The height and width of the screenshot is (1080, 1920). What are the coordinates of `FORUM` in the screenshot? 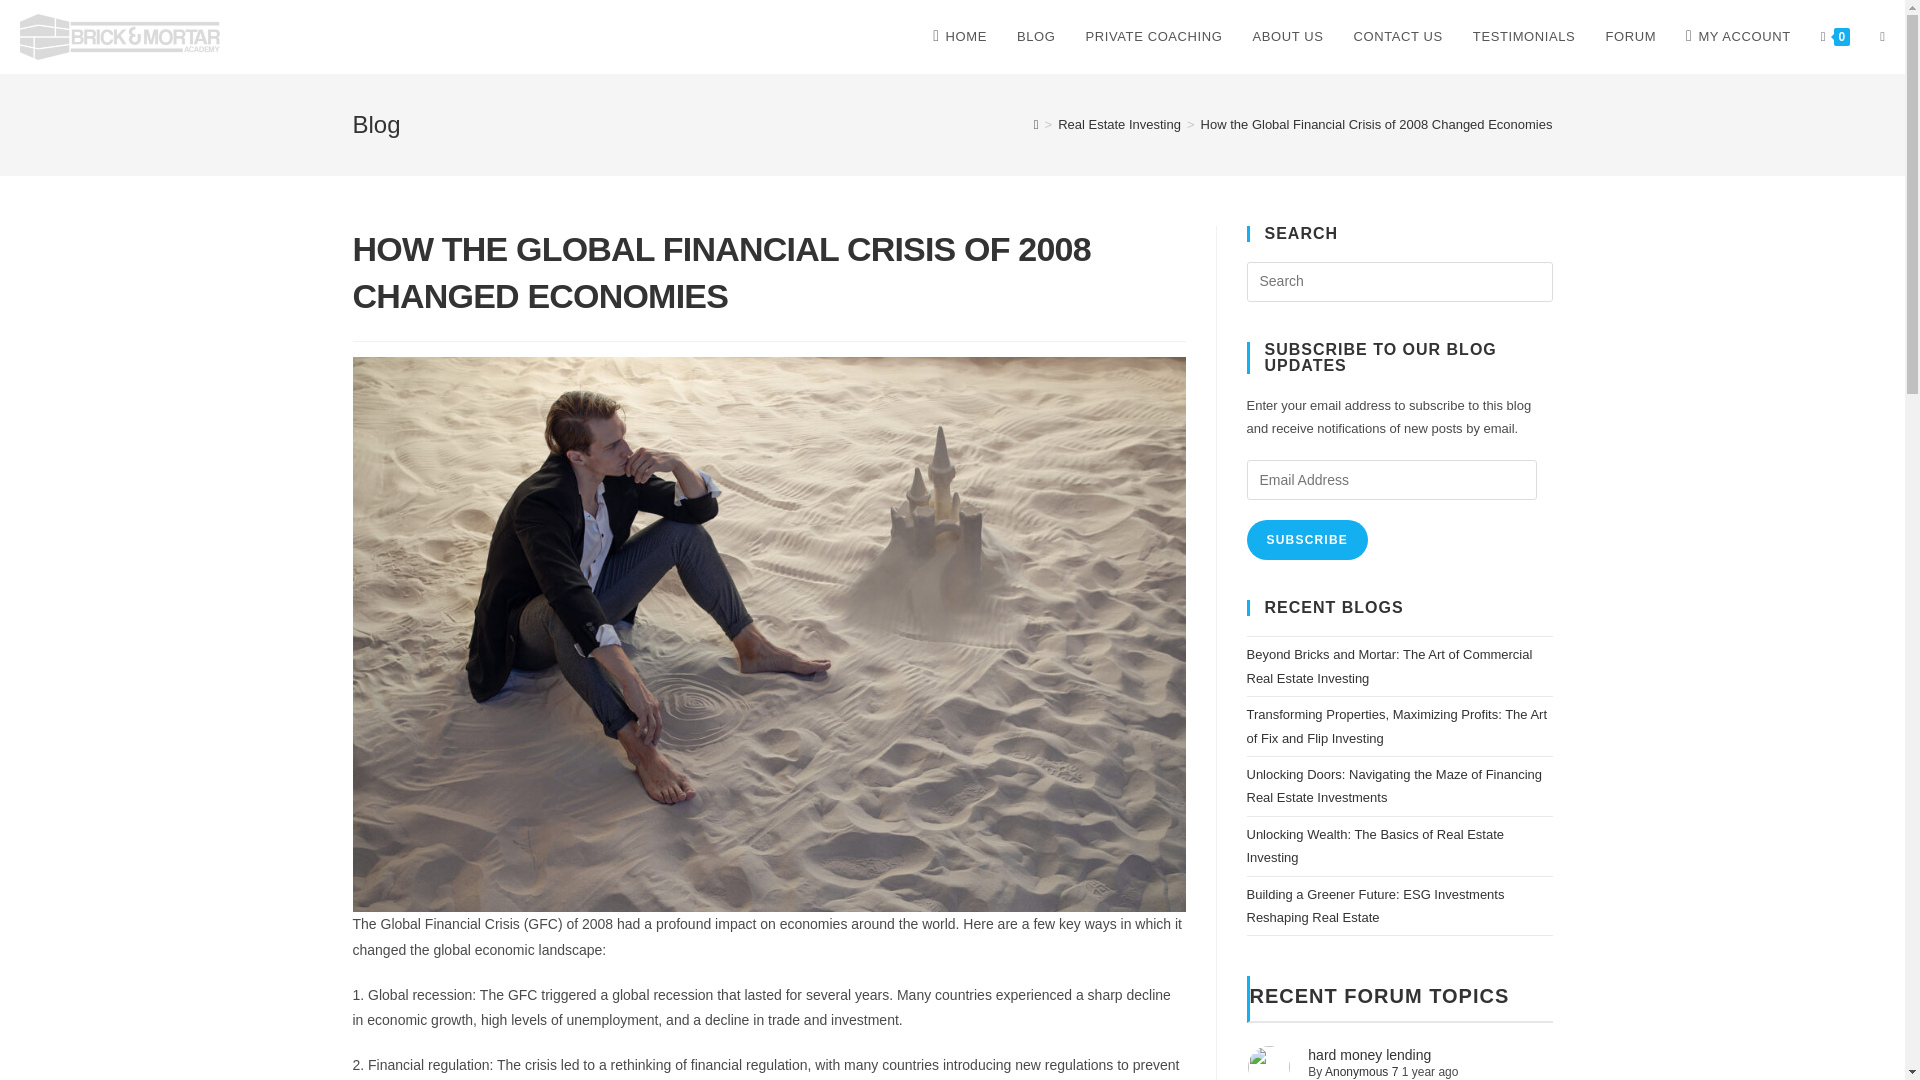 It's located at (1630, 37).